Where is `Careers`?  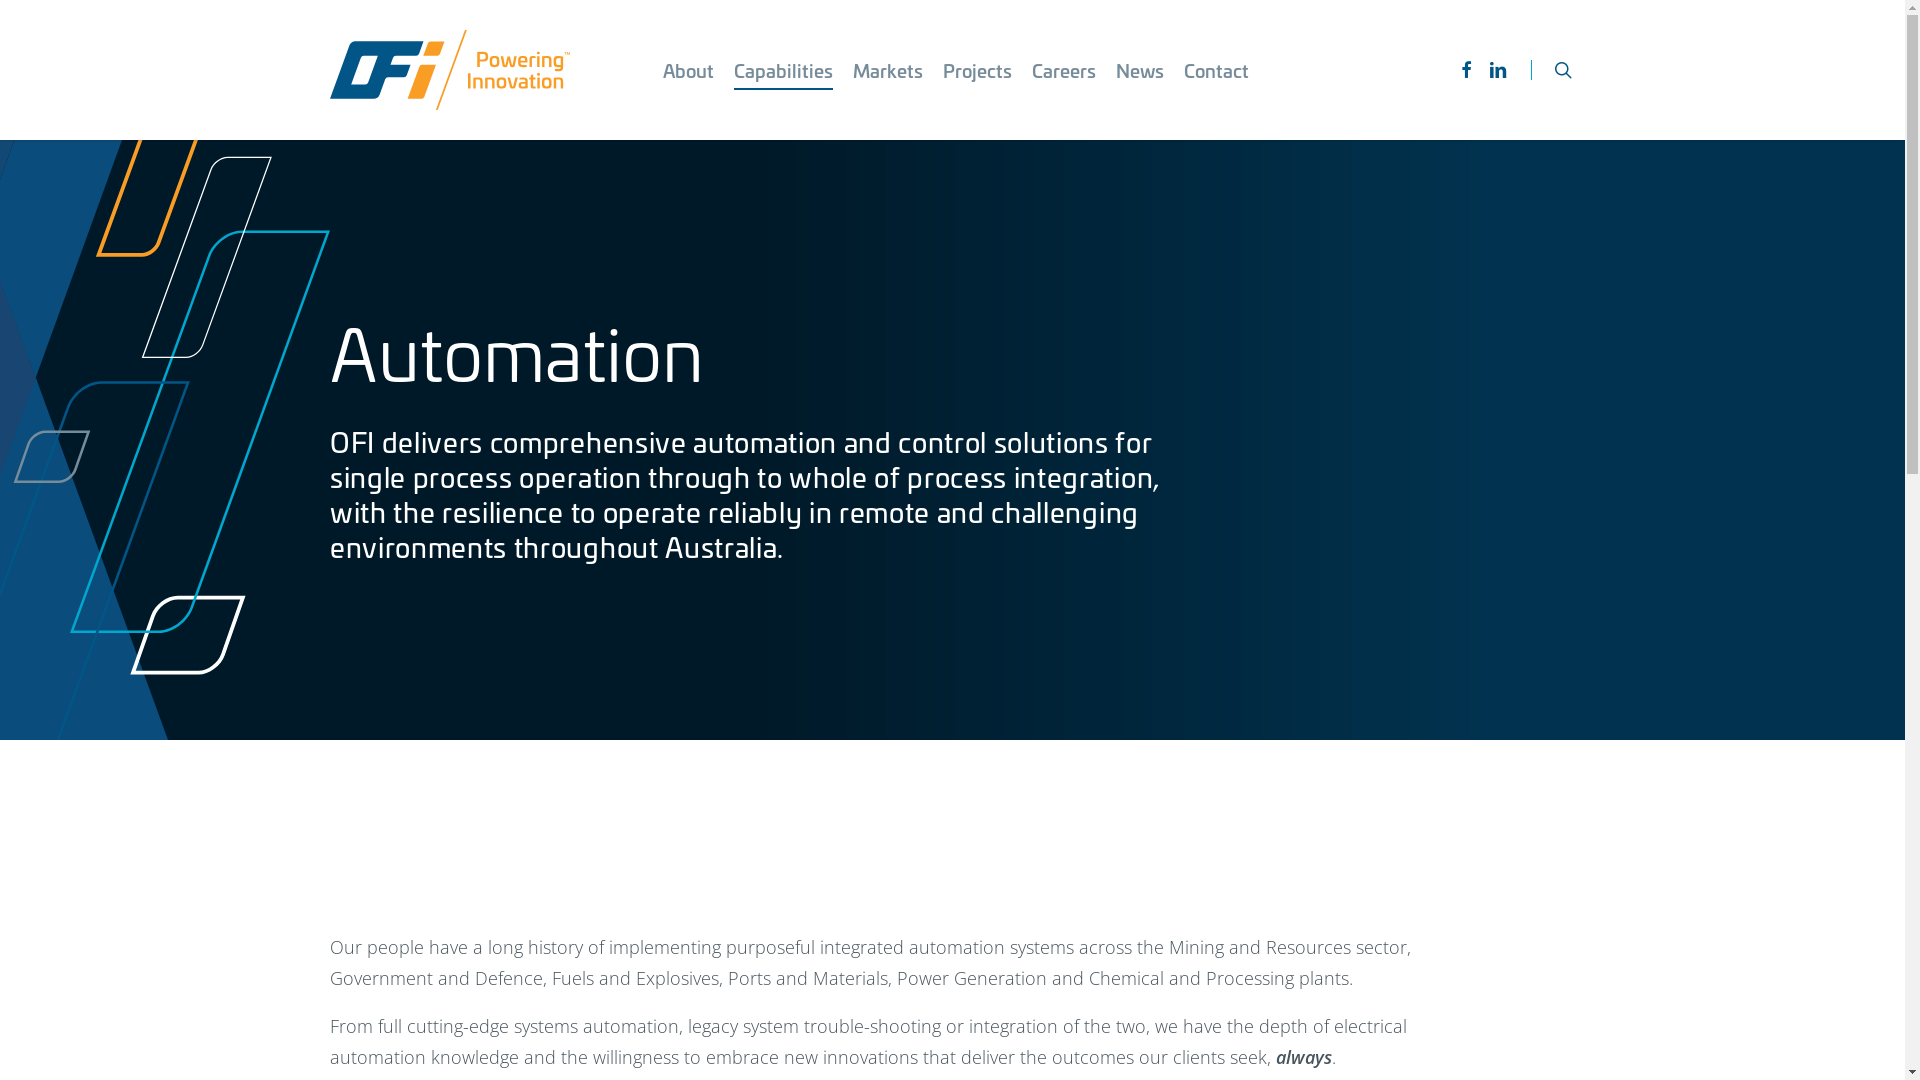 Careers is located at coordinates (1064, 70).